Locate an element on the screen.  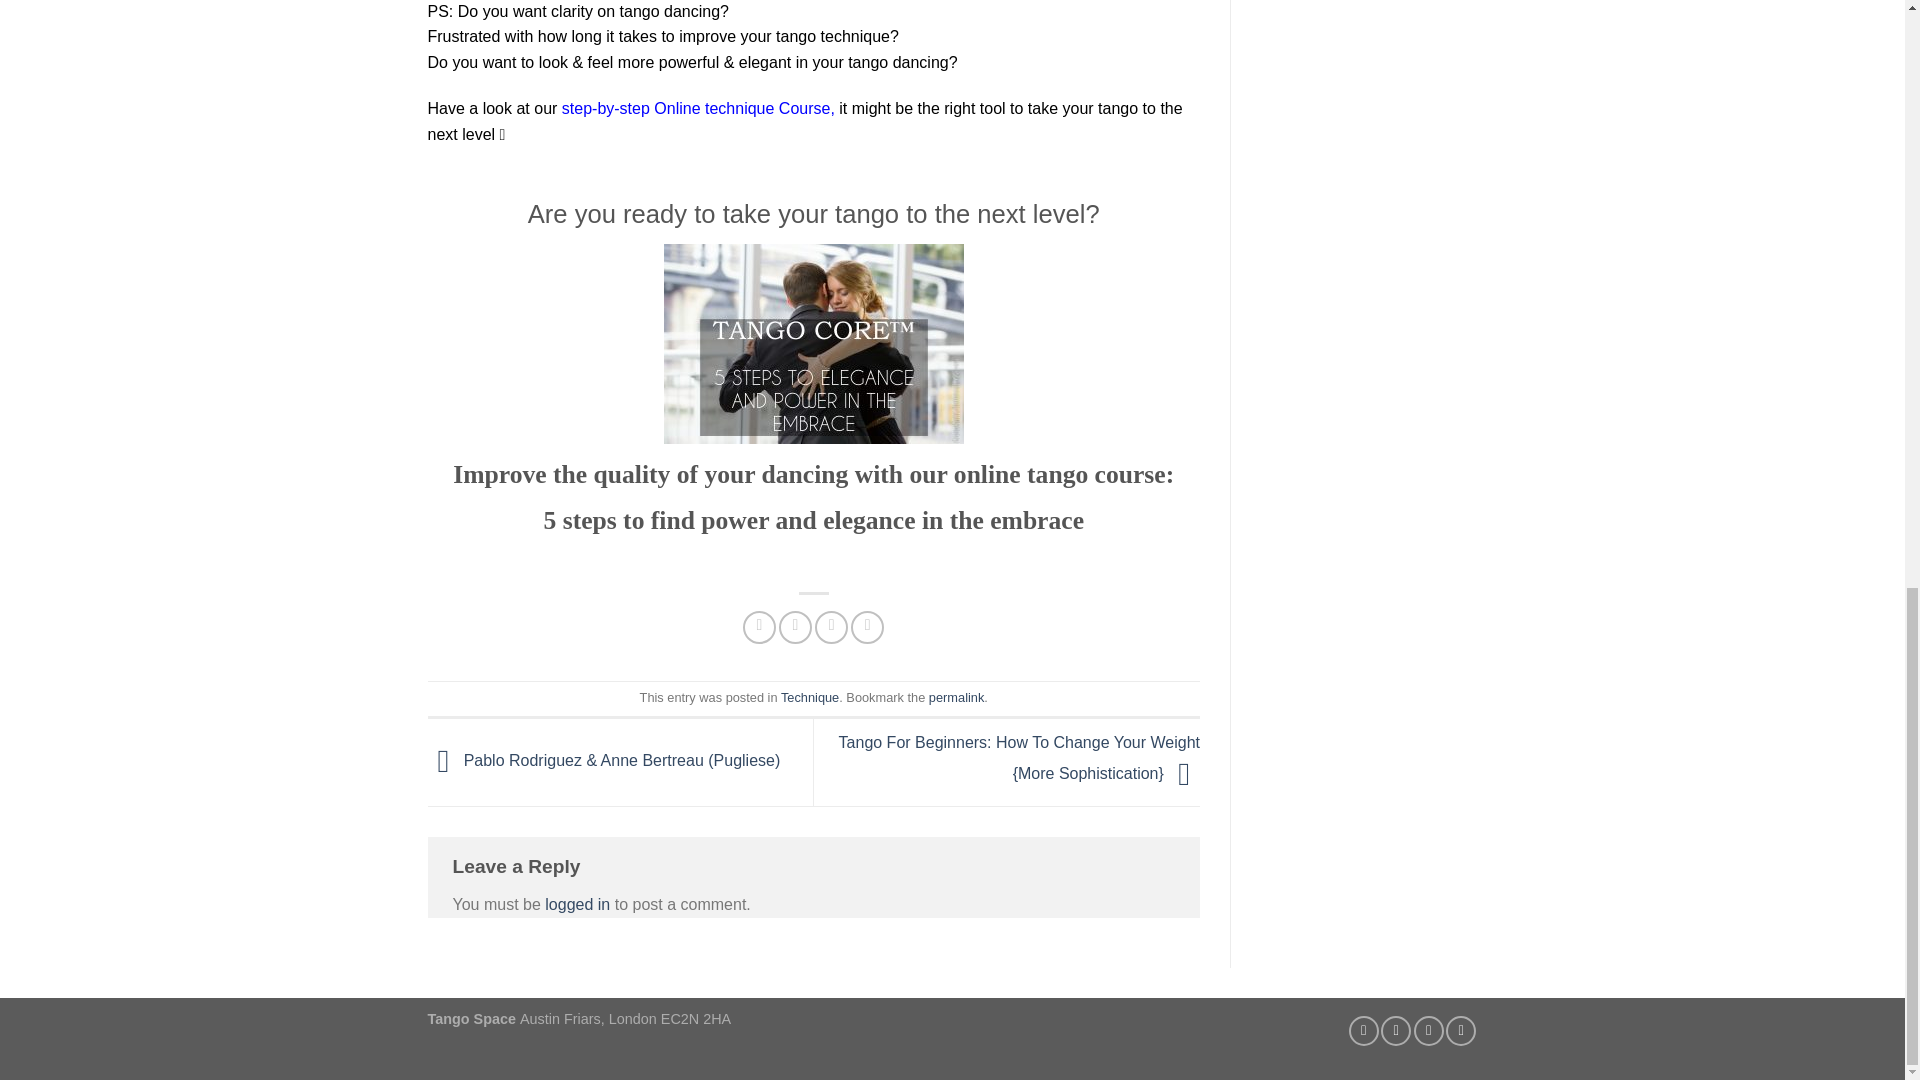
Send us an email is located at coordinates (1428, 1031).